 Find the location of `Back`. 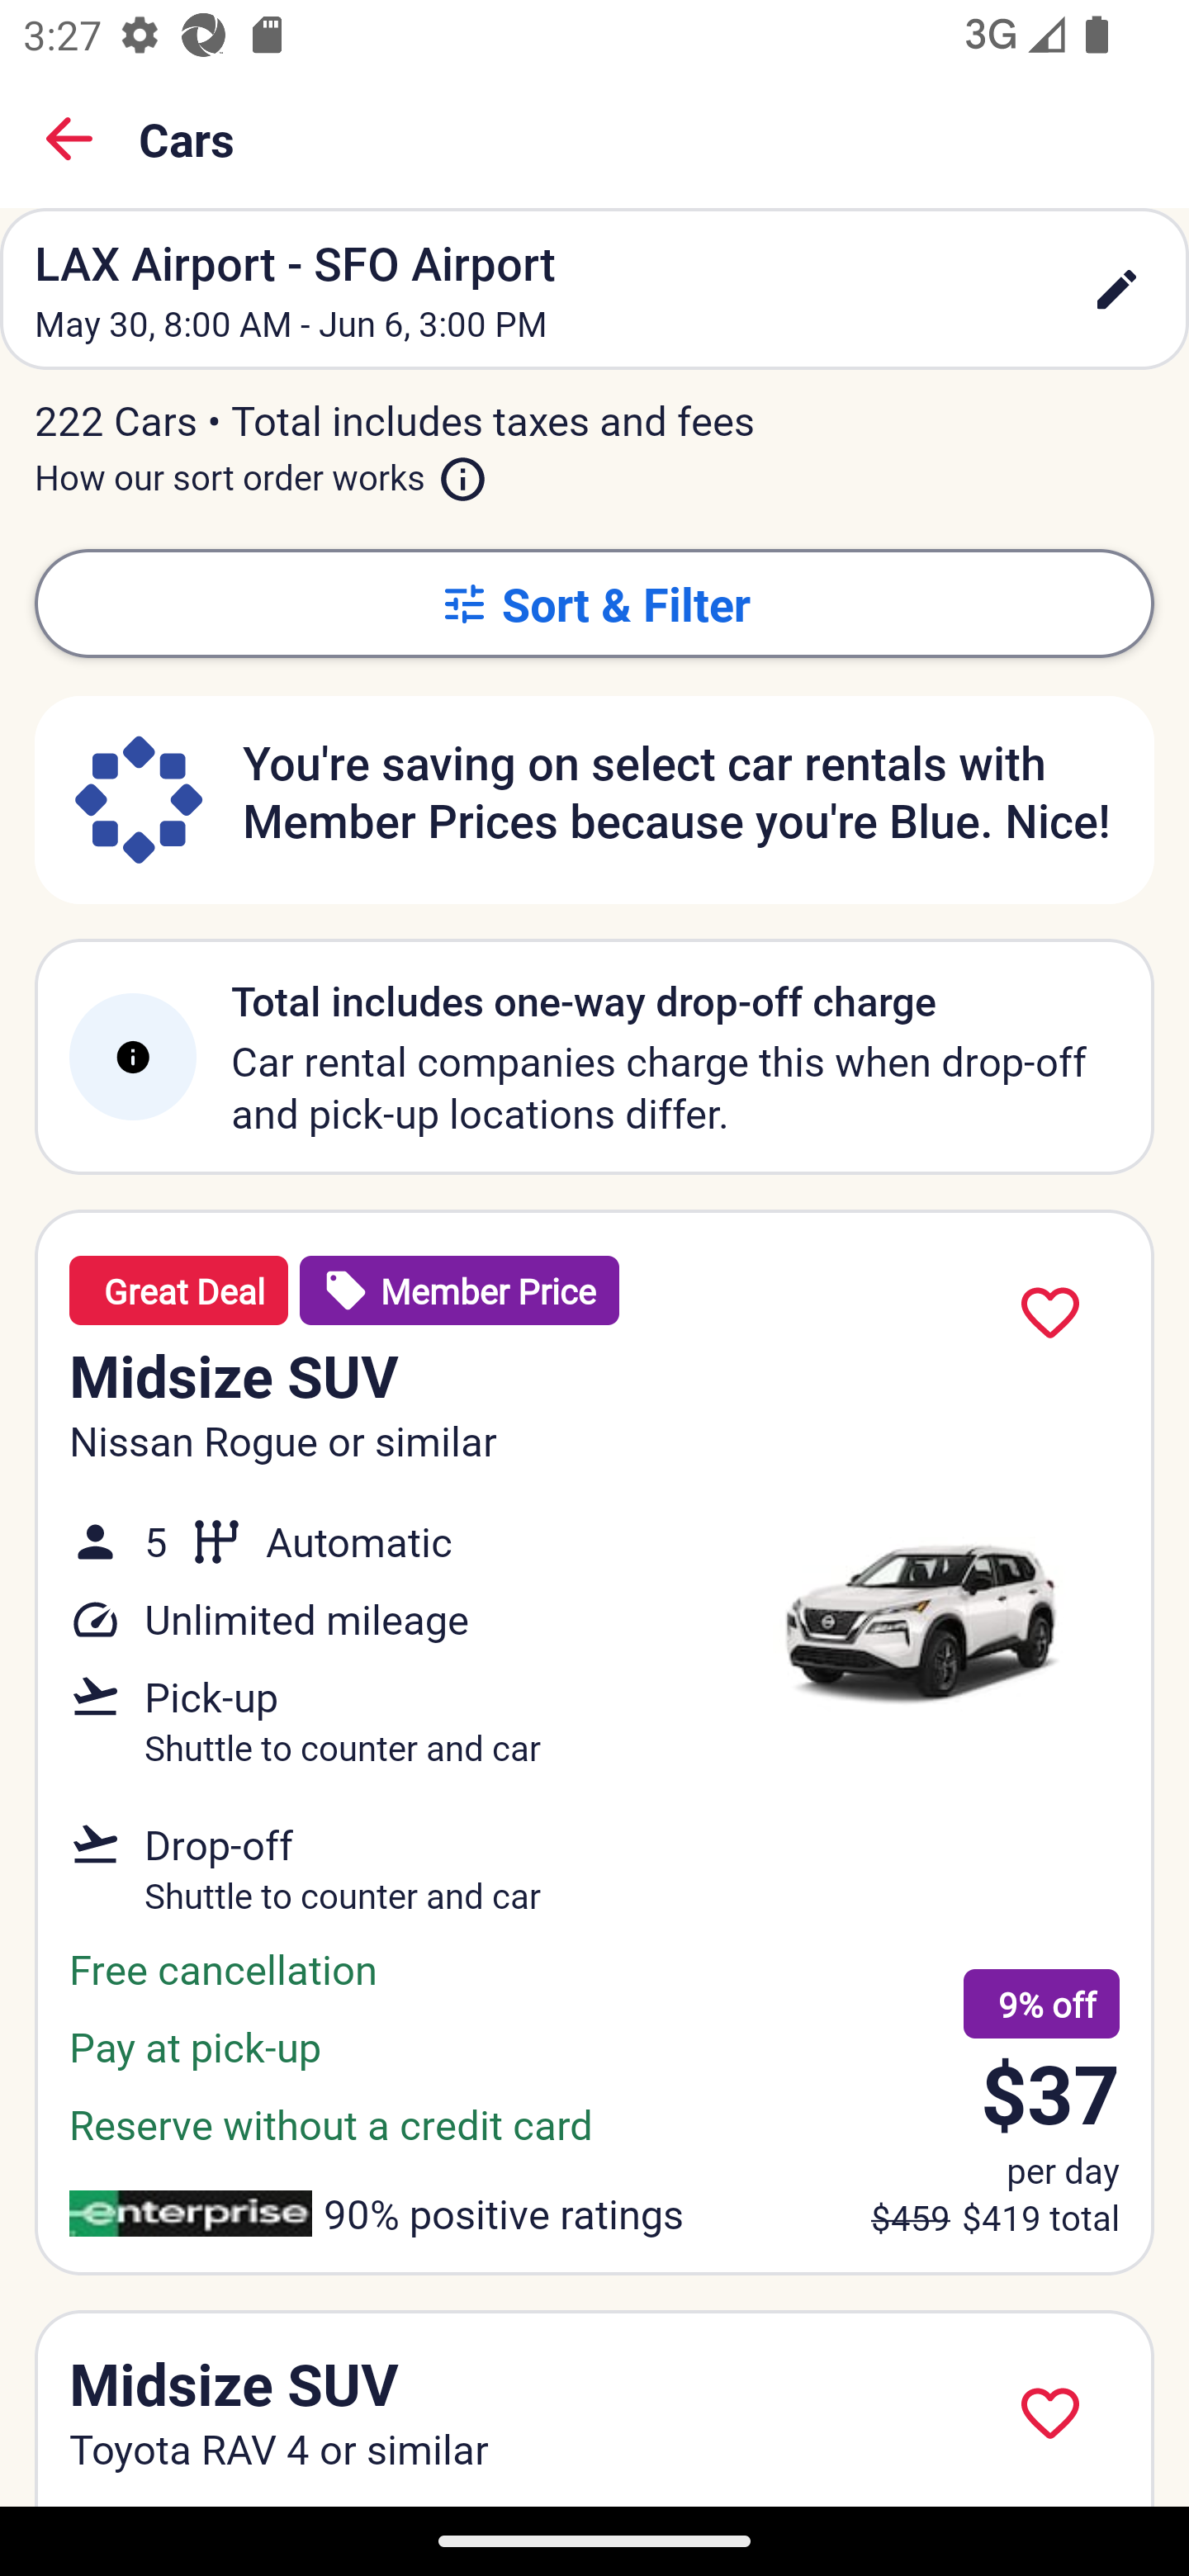

Back is located at coordinates (69, 139).